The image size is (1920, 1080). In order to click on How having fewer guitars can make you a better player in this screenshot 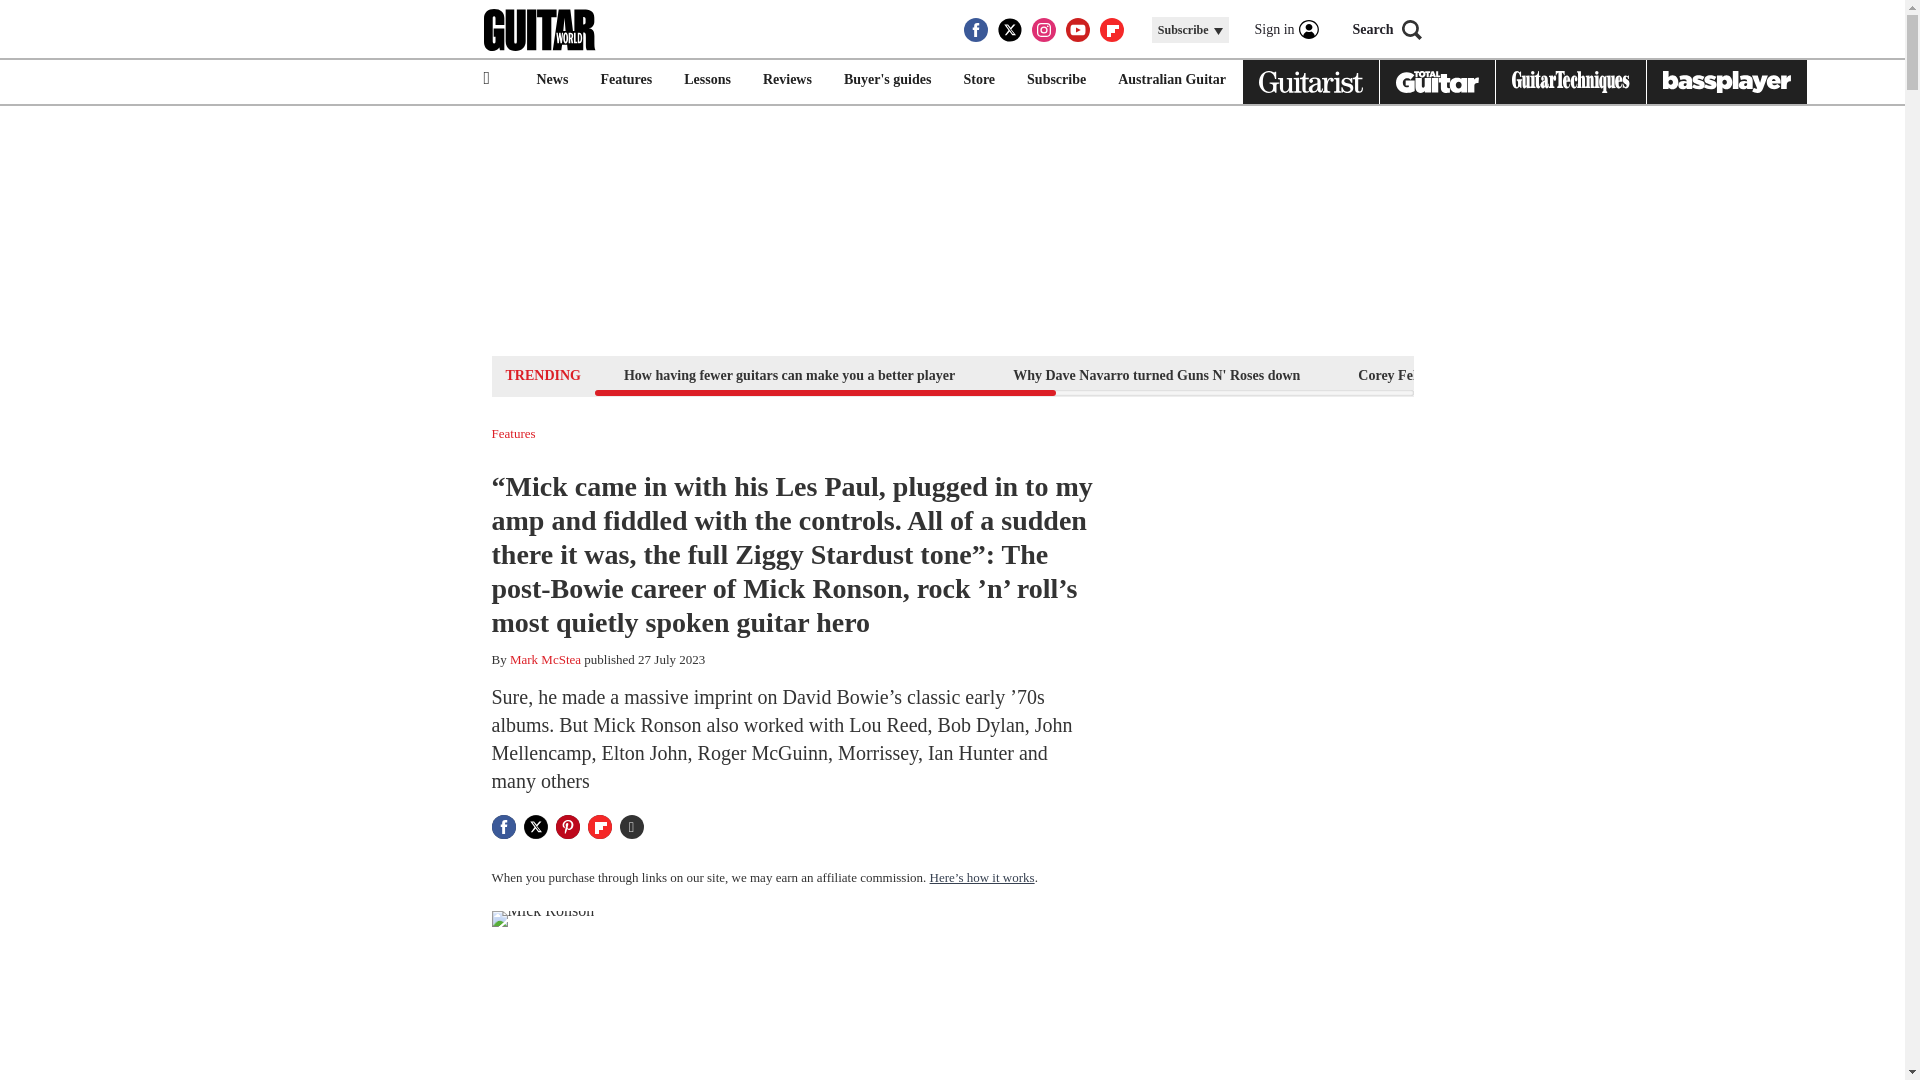, I will do `click(788, 374)`.